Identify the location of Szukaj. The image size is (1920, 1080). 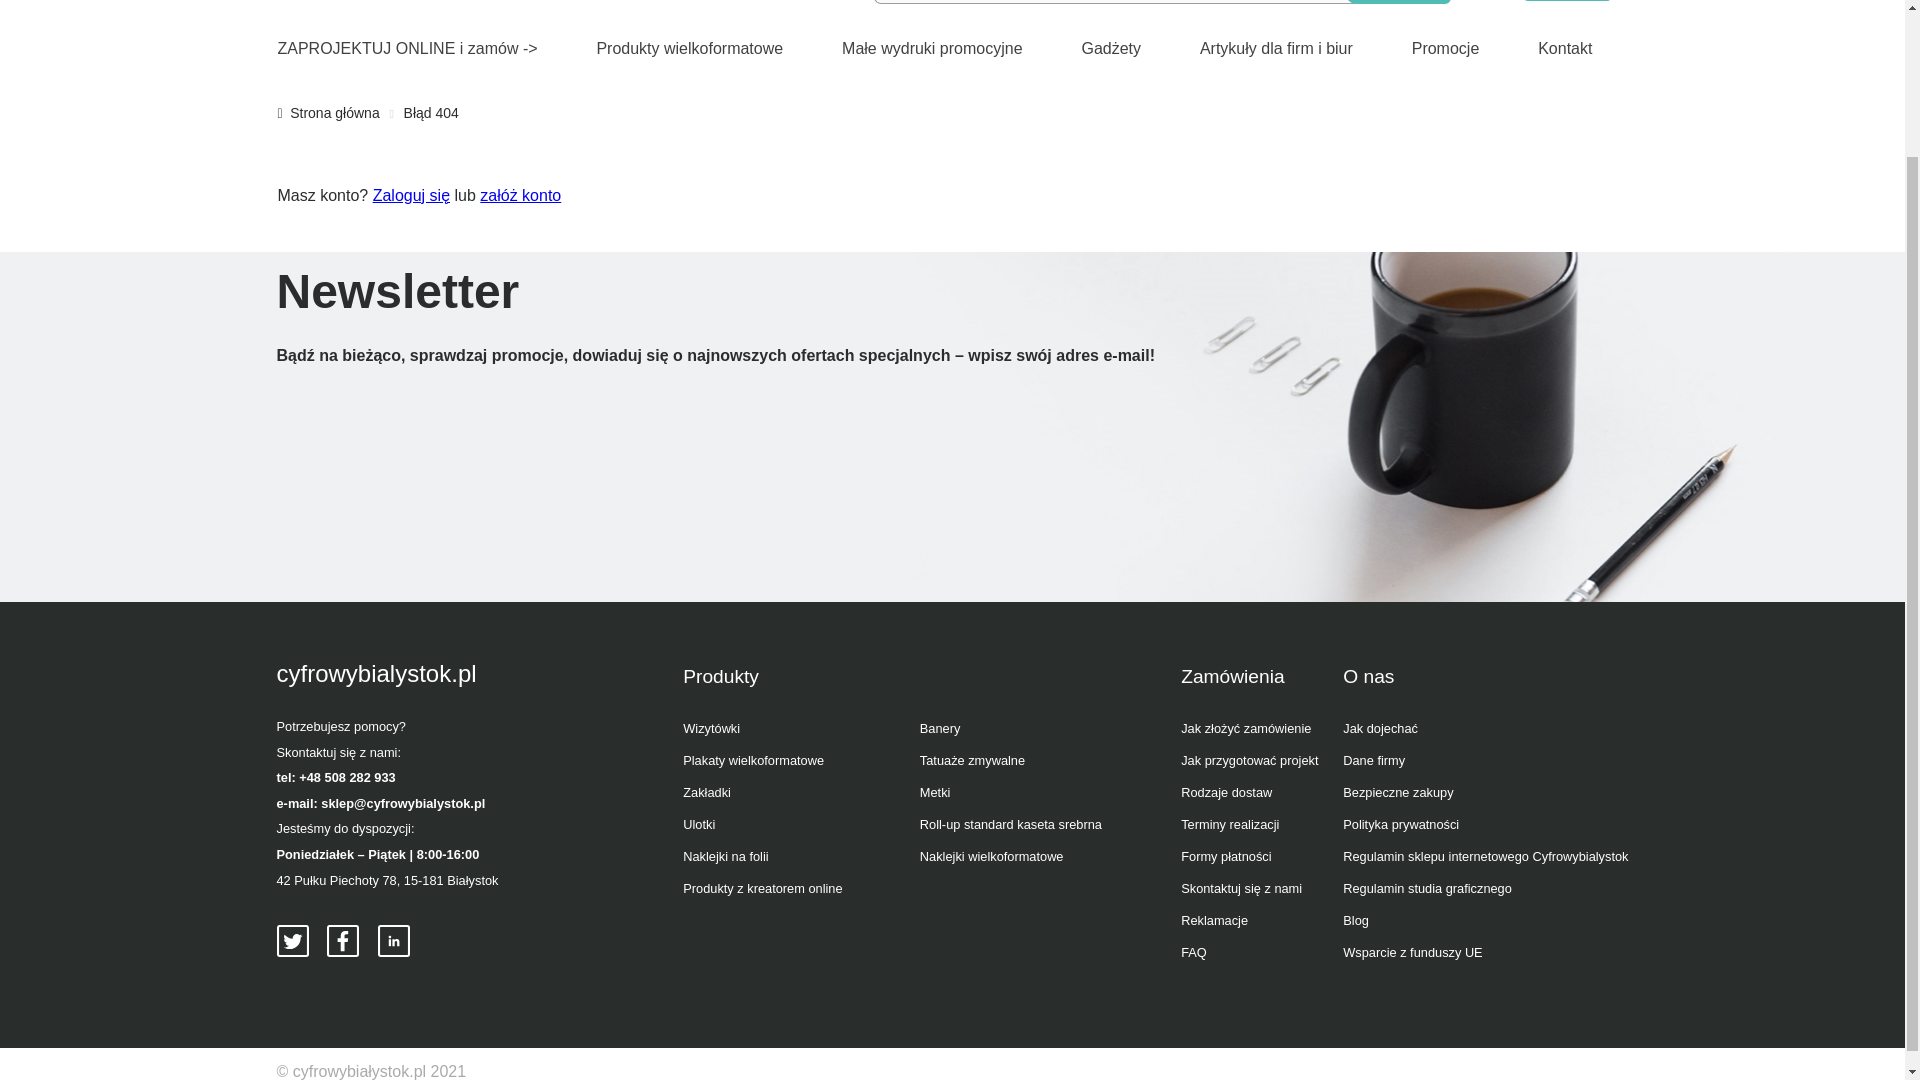
(1396, 2).